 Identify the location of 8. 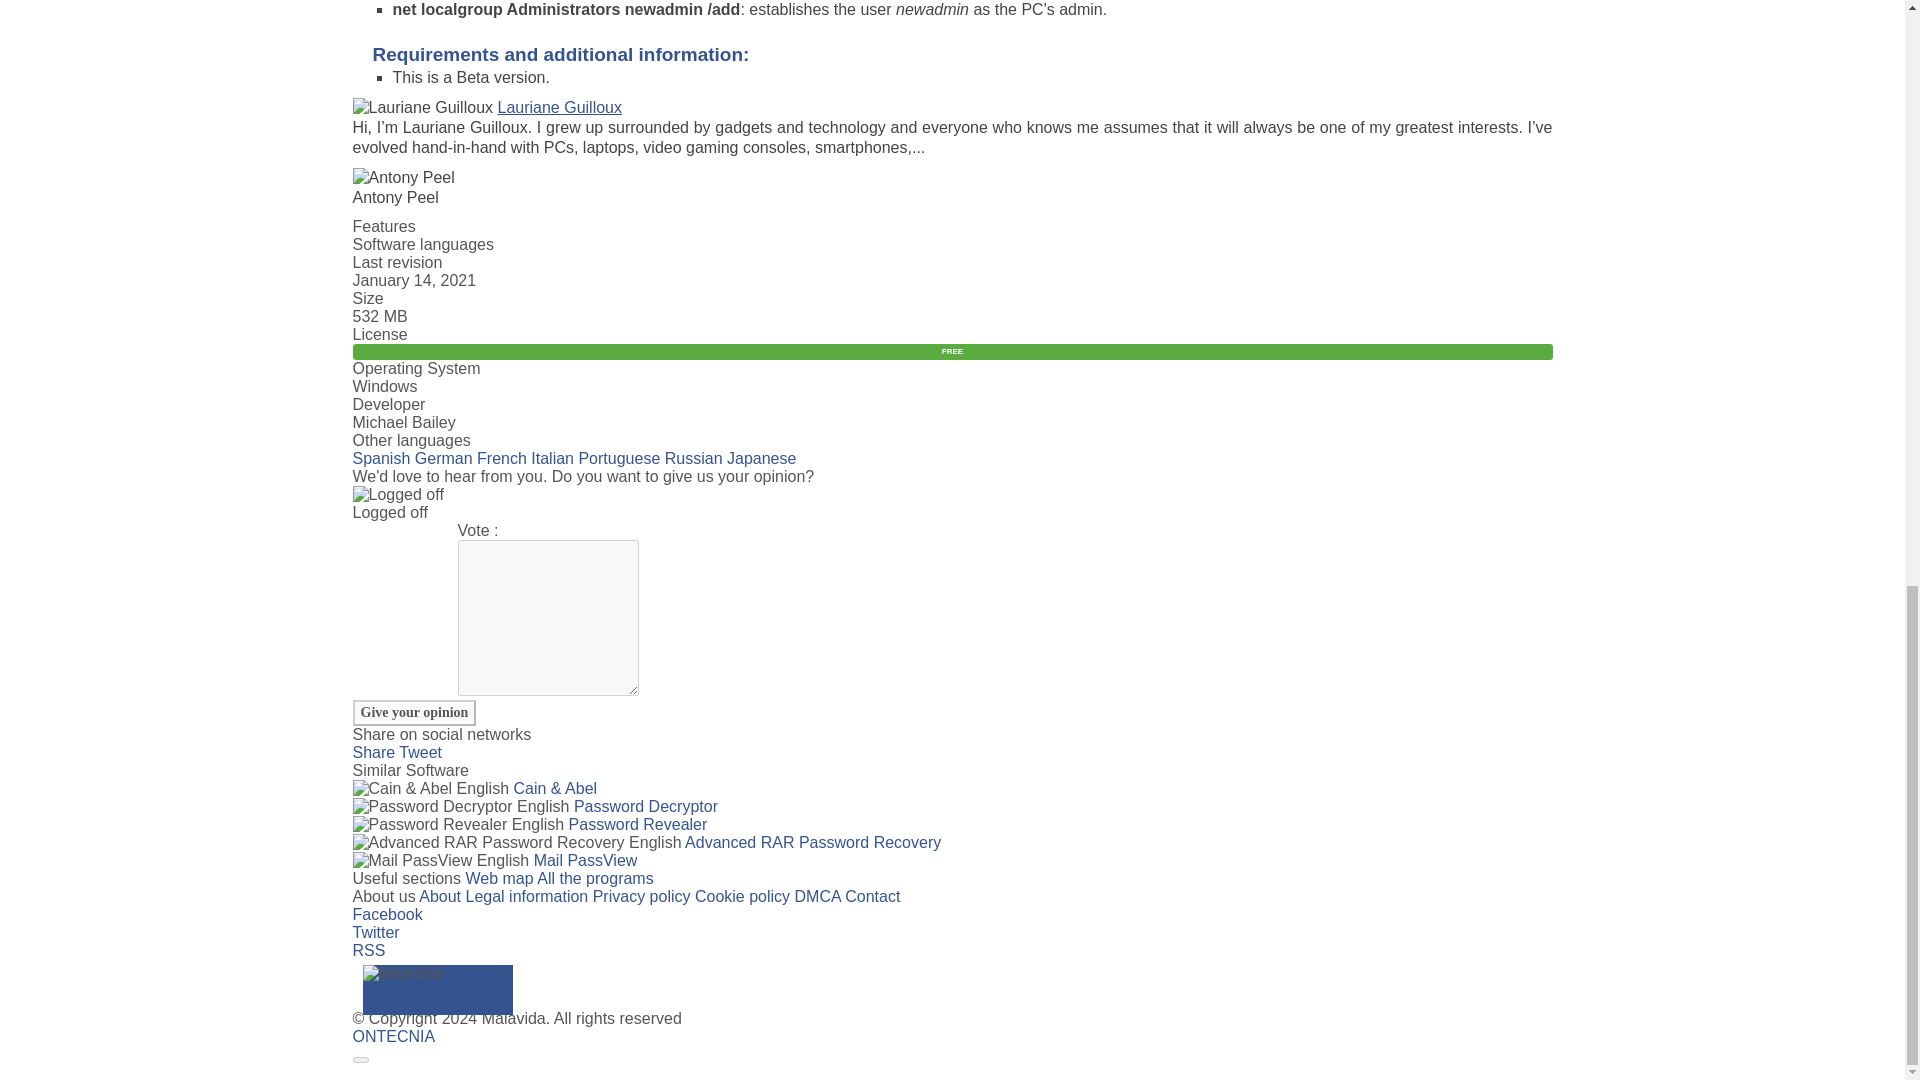
(427, 530).